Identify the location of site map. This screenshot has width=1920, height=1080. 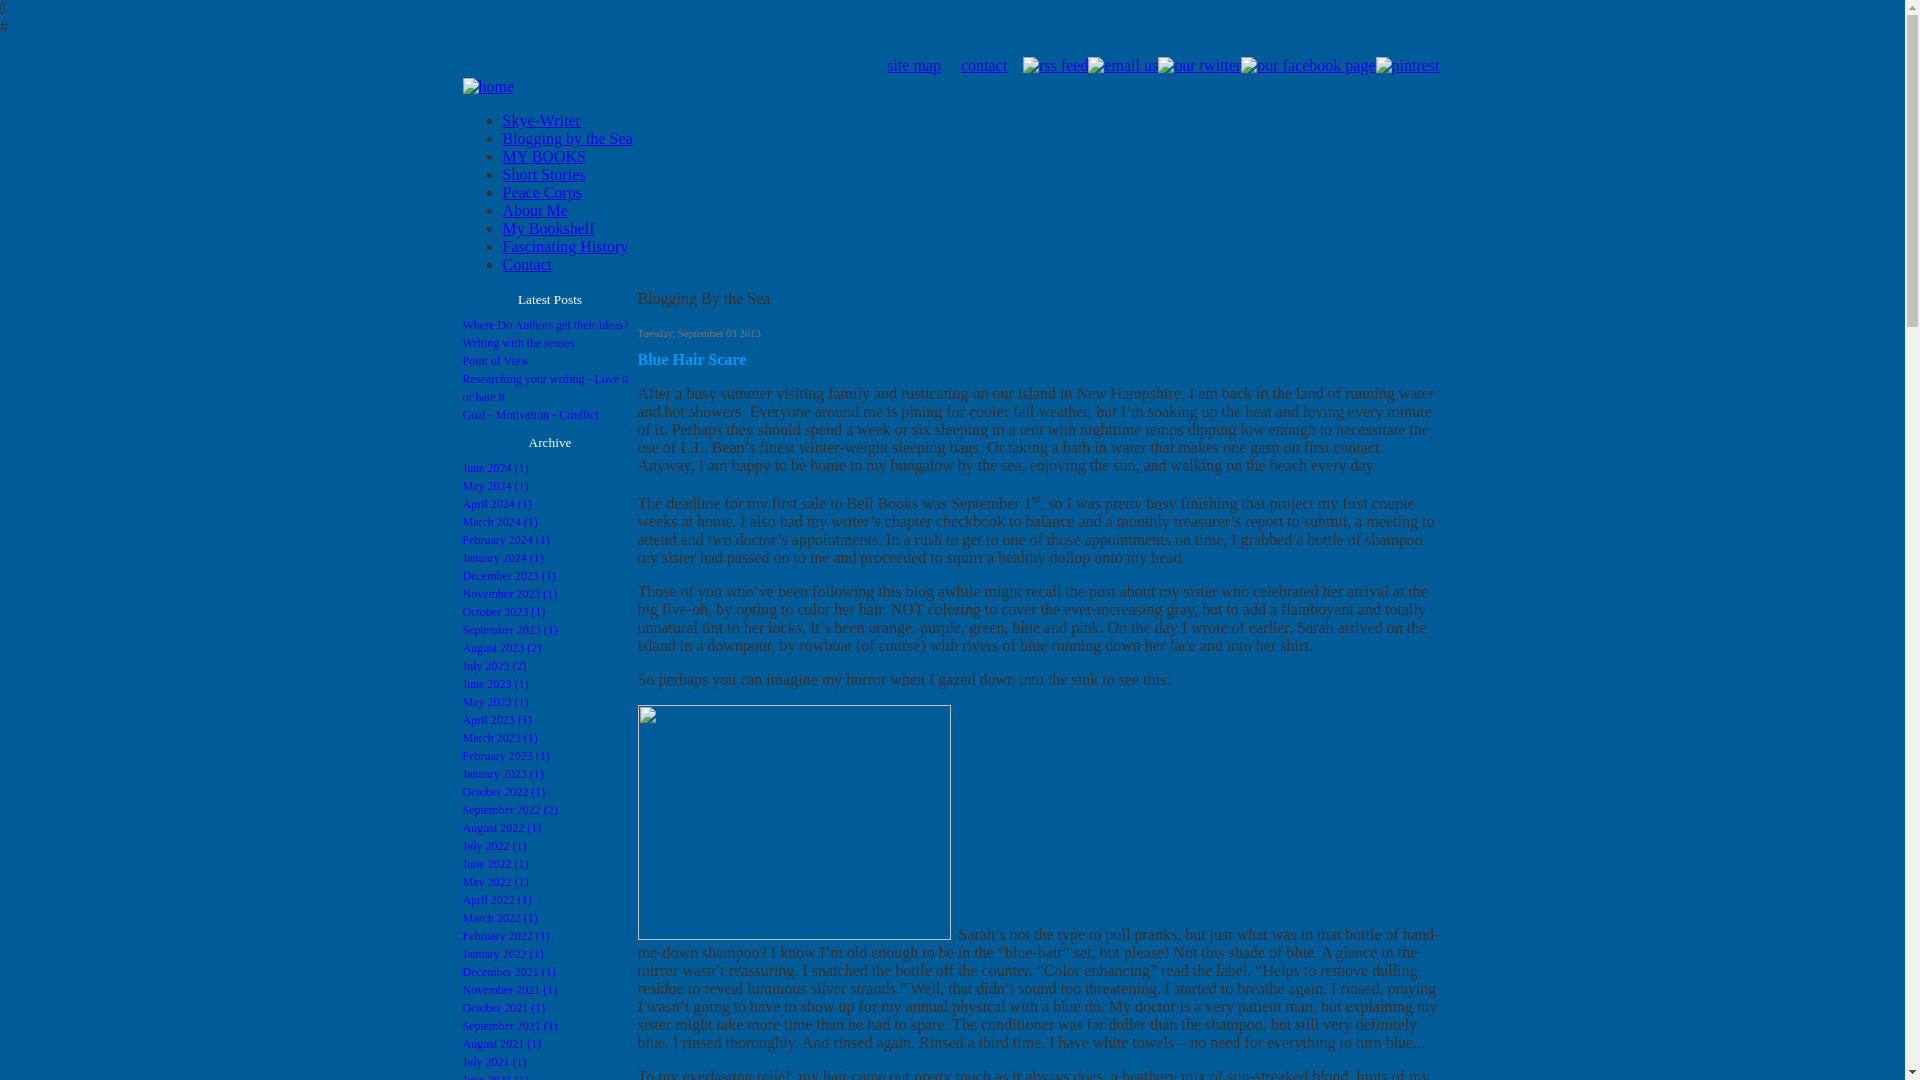
(914, 66).